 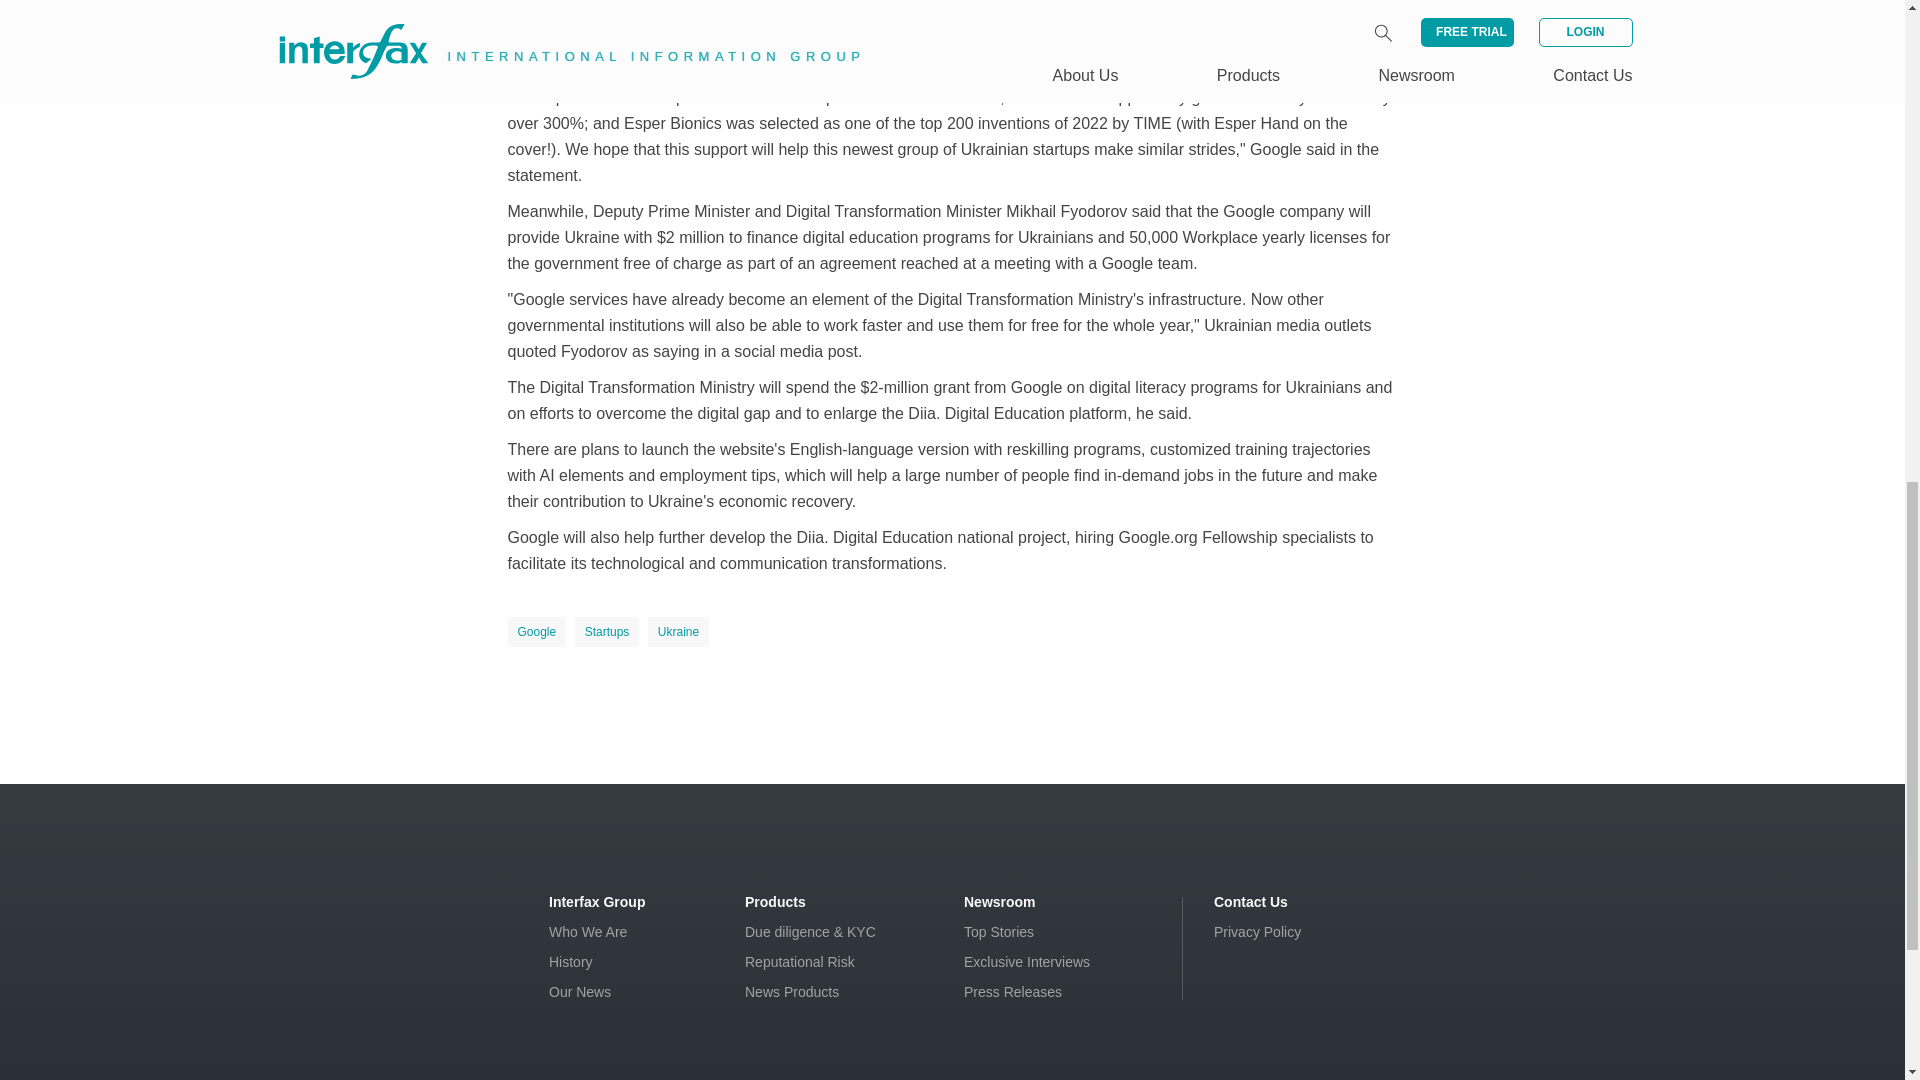 I want to click on Google, so click(x=537, y=631).